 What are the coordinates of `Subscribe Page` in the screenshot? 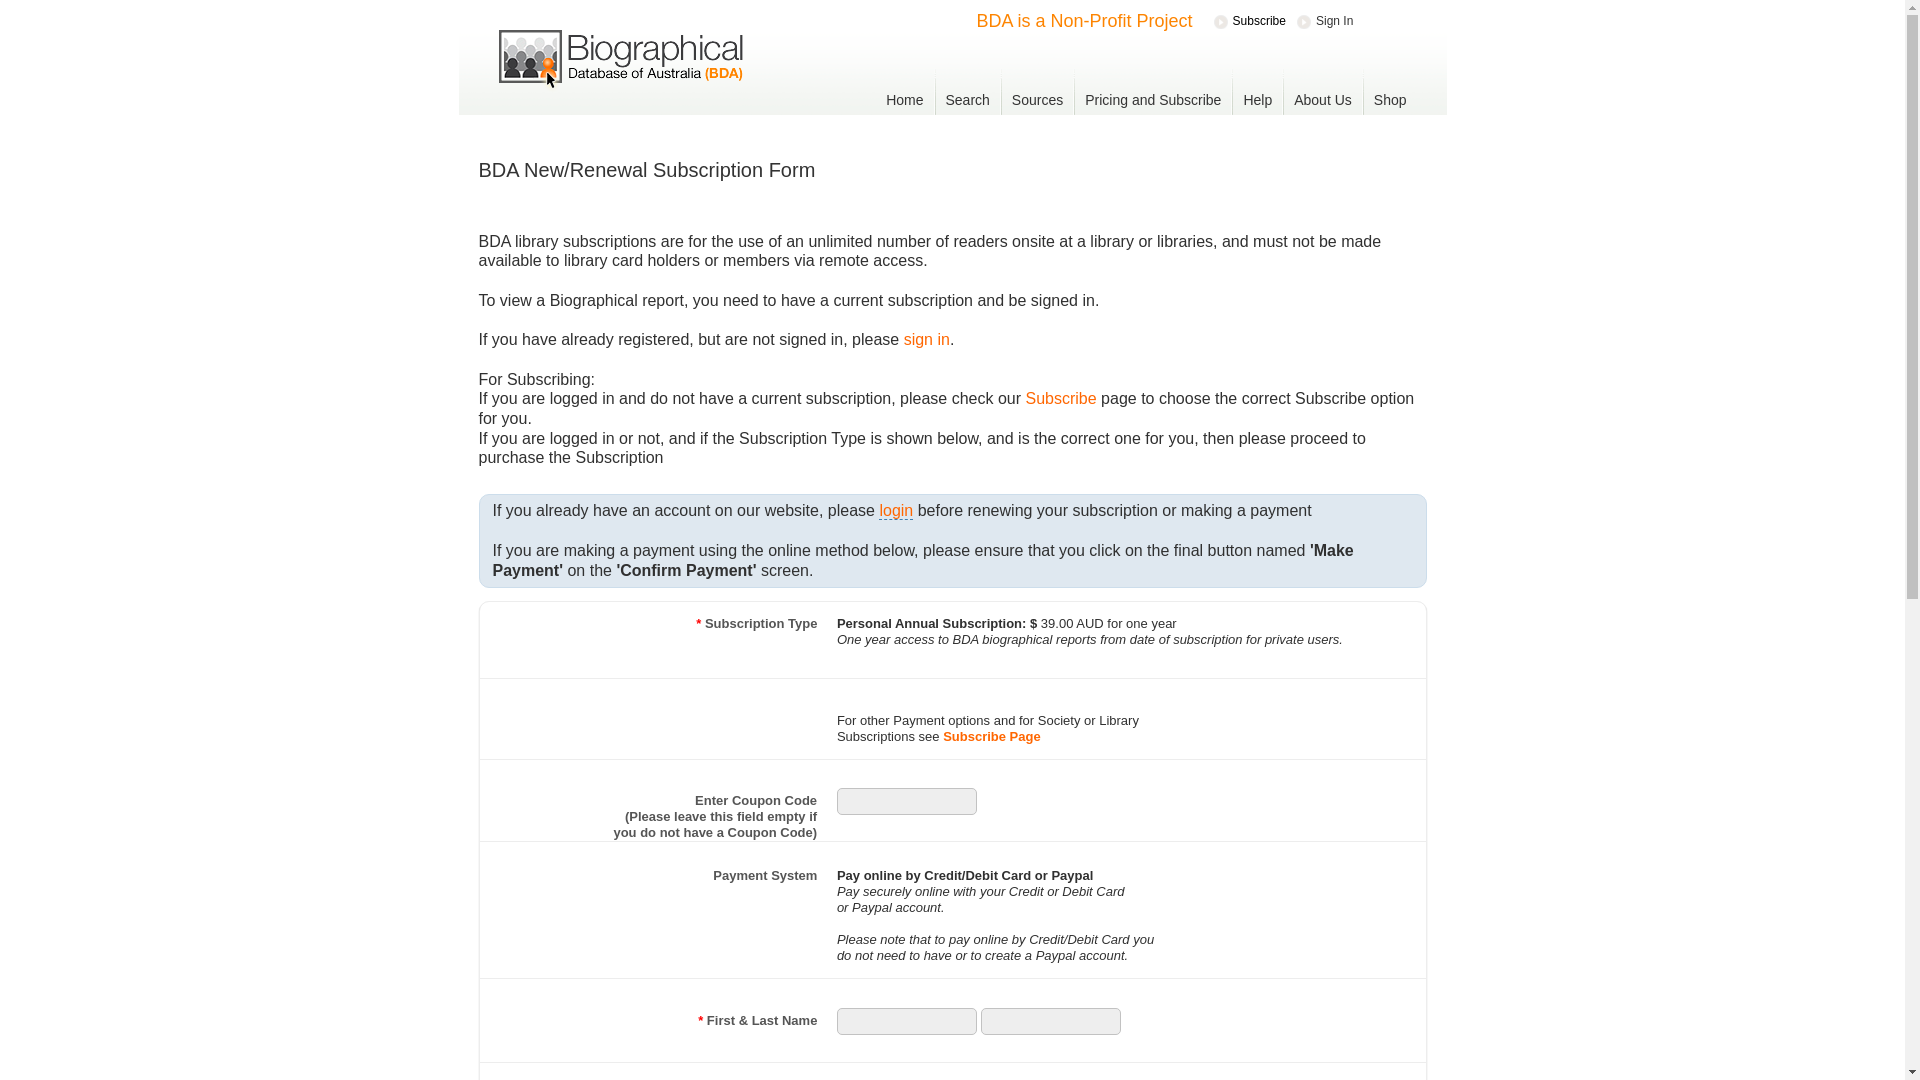 It's located at (992, 736).